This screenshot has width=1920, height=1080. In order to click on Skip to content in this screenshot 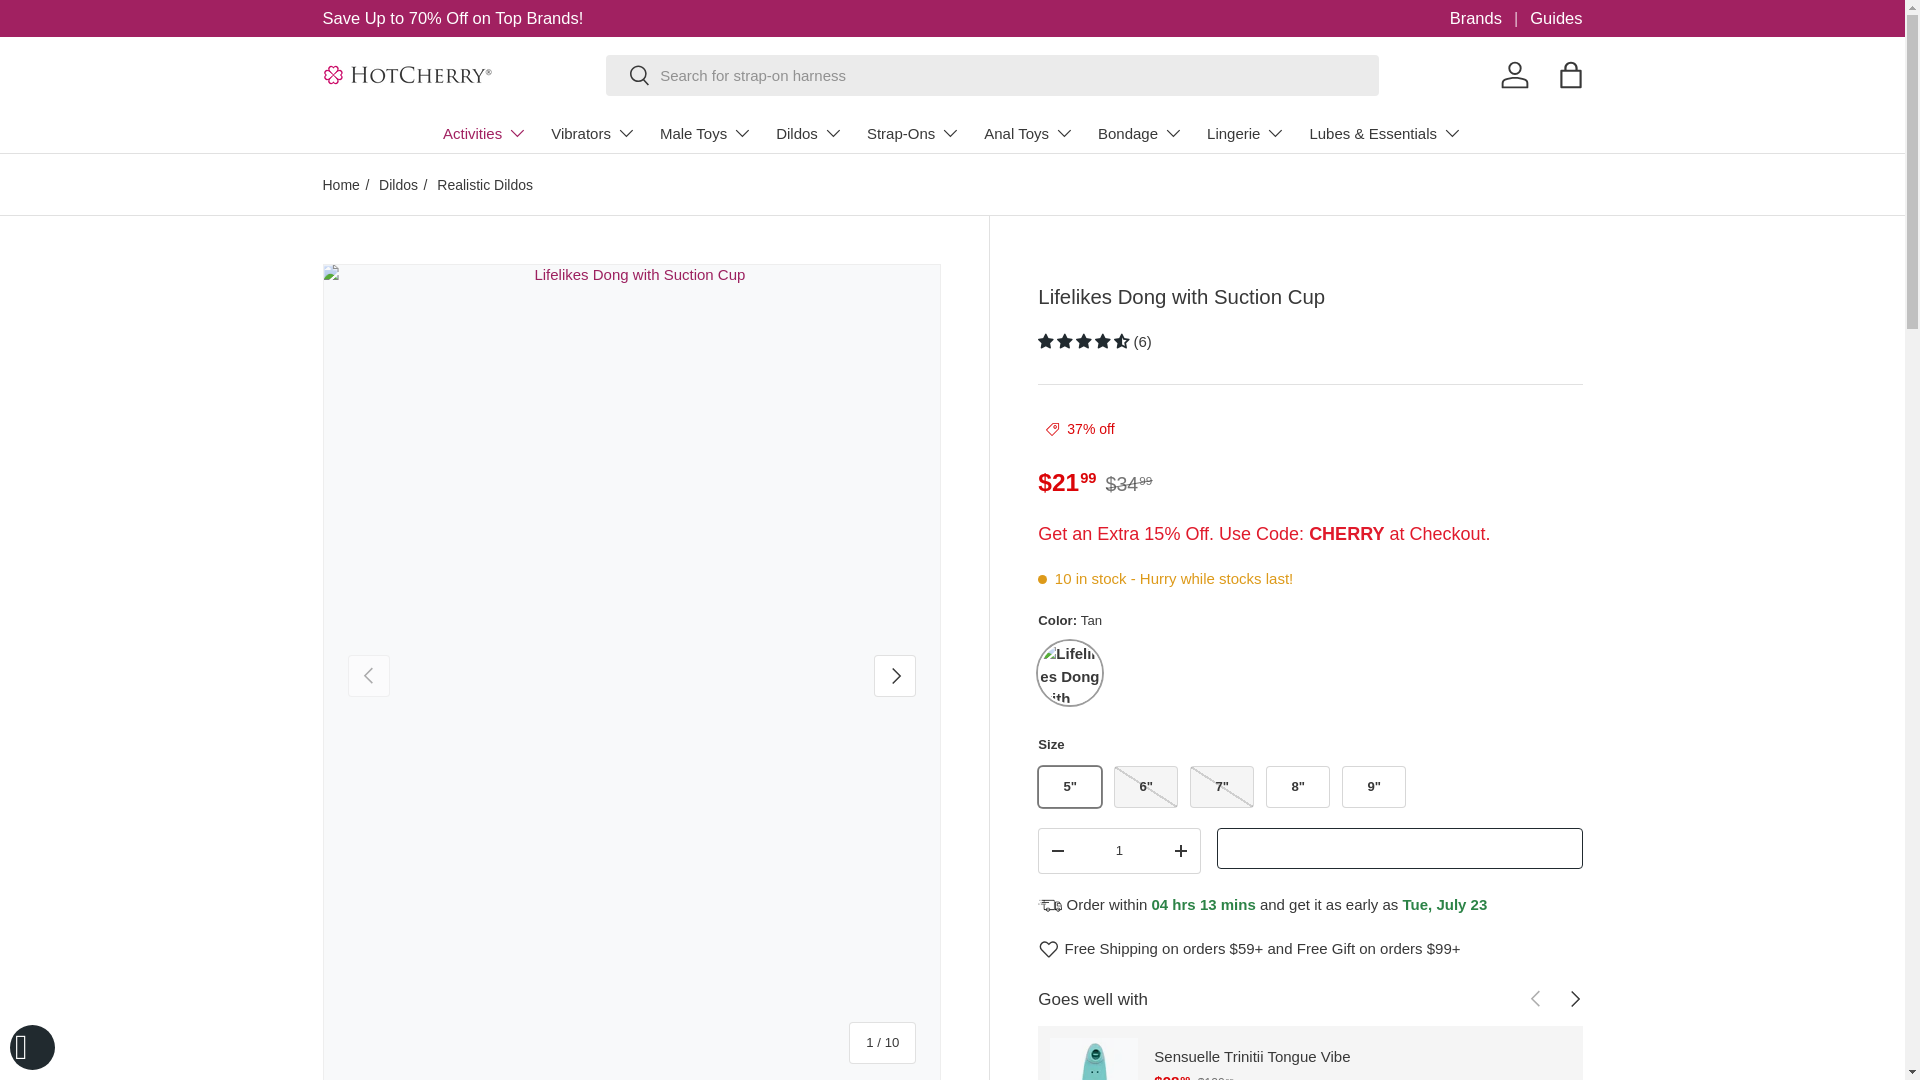, I will do `click(90, 28)`.